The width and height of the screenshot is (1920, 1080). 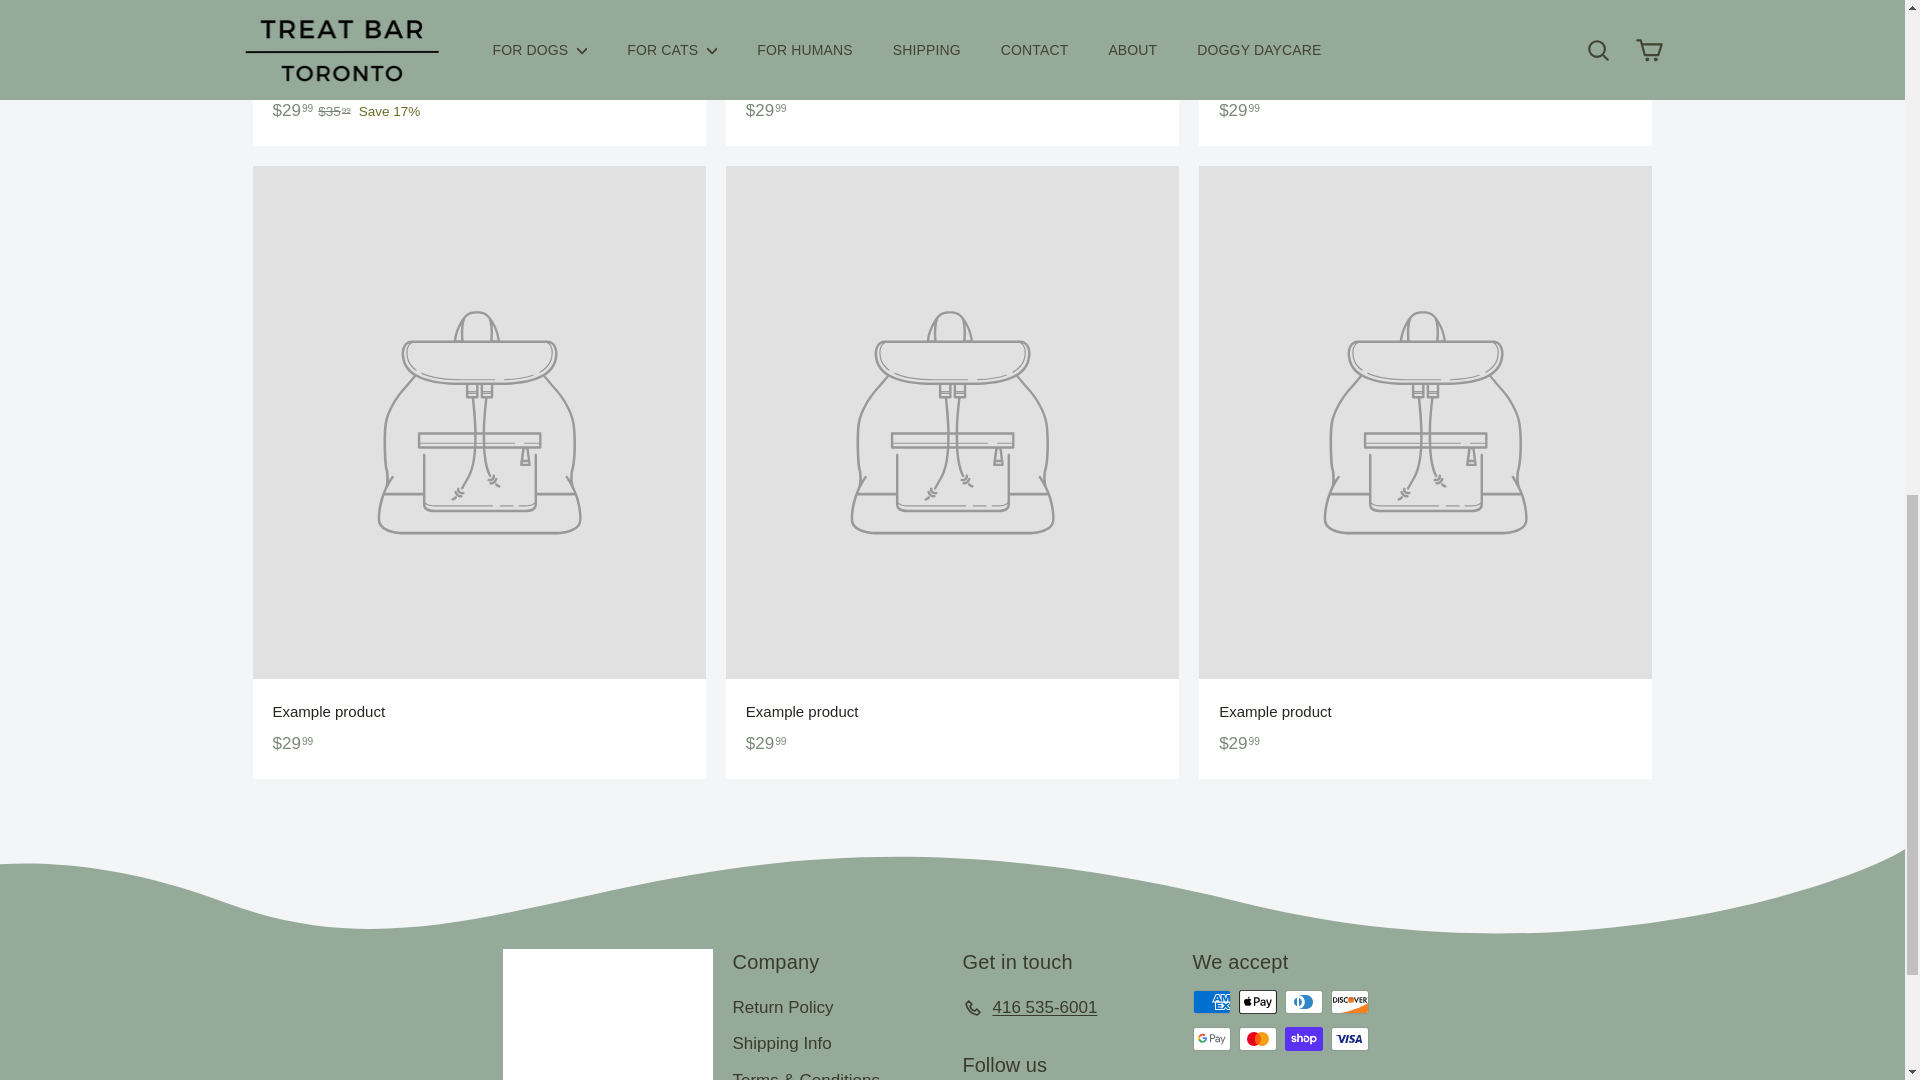 I want to click on Apple Pay, so click(x=1257, y=1002).